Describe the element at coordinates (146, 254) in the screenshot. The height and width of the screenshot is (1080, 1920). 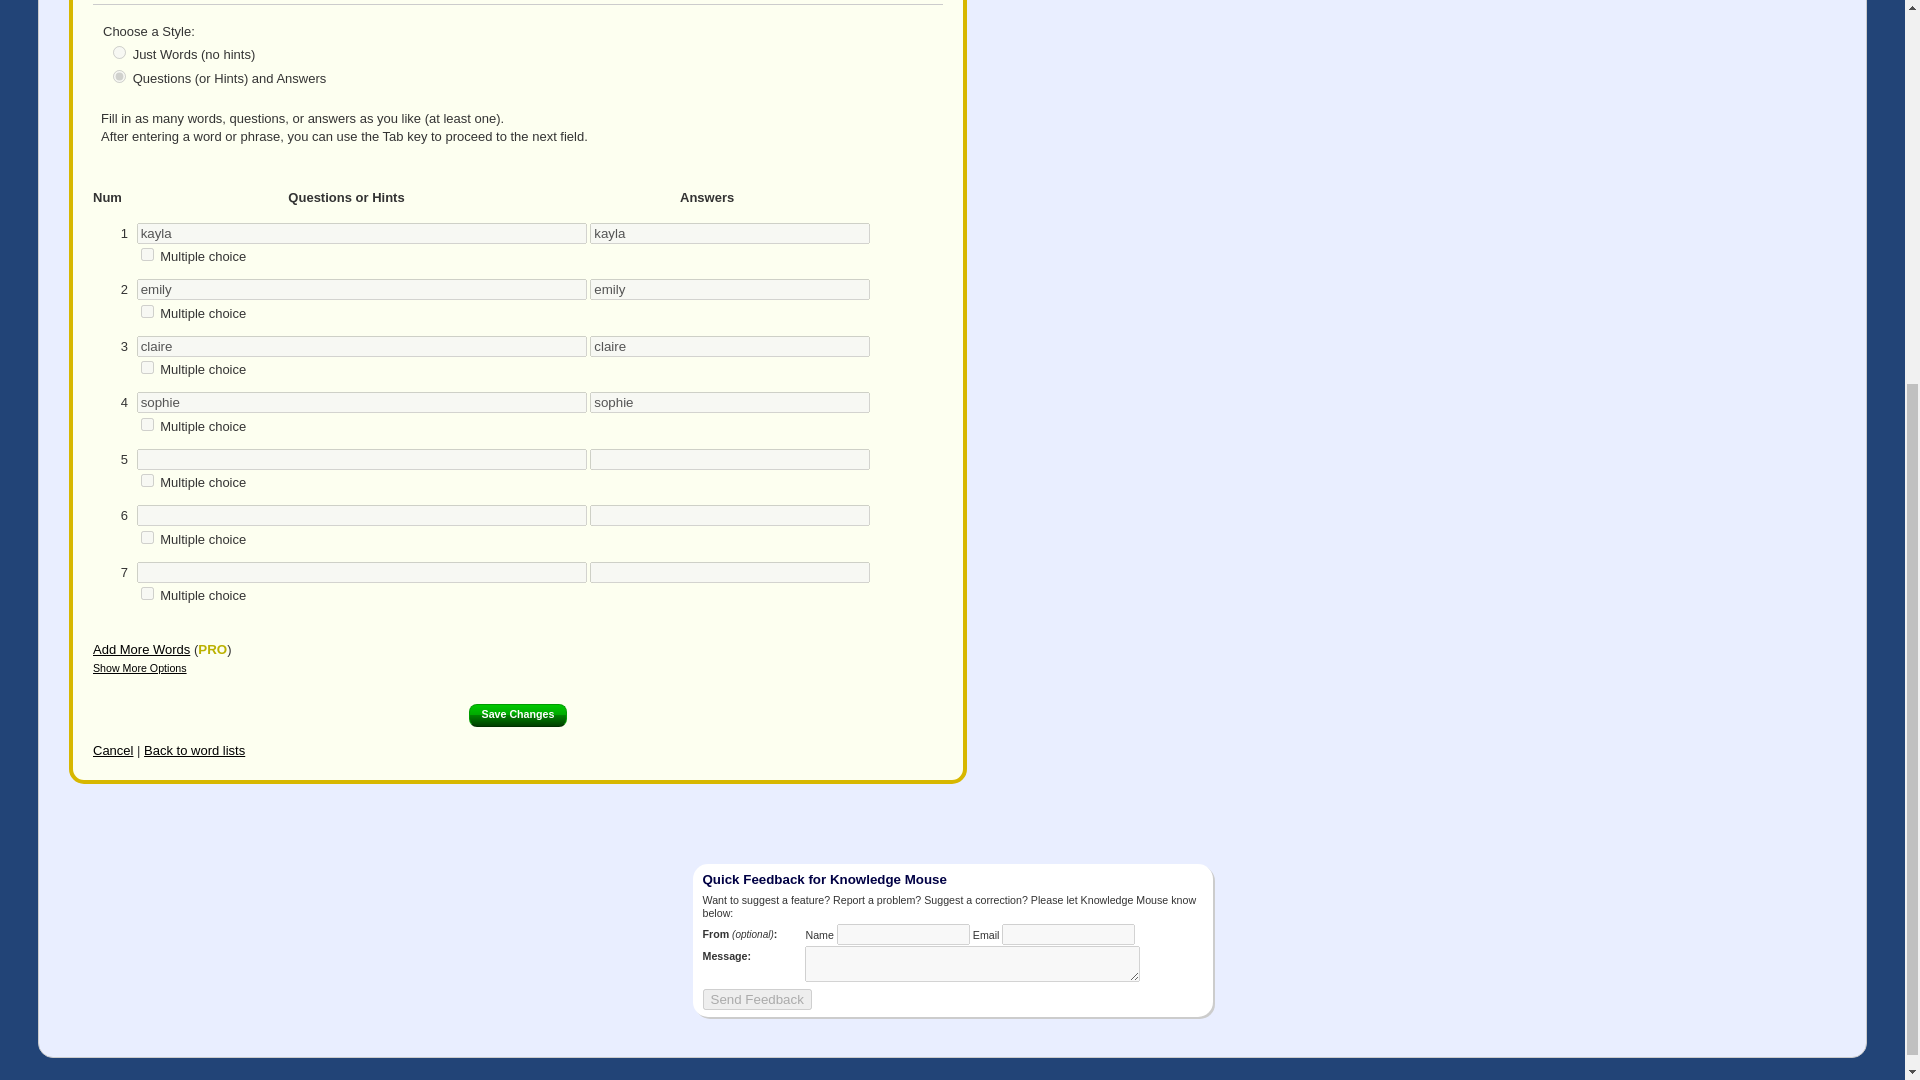
I see `1` at that location.